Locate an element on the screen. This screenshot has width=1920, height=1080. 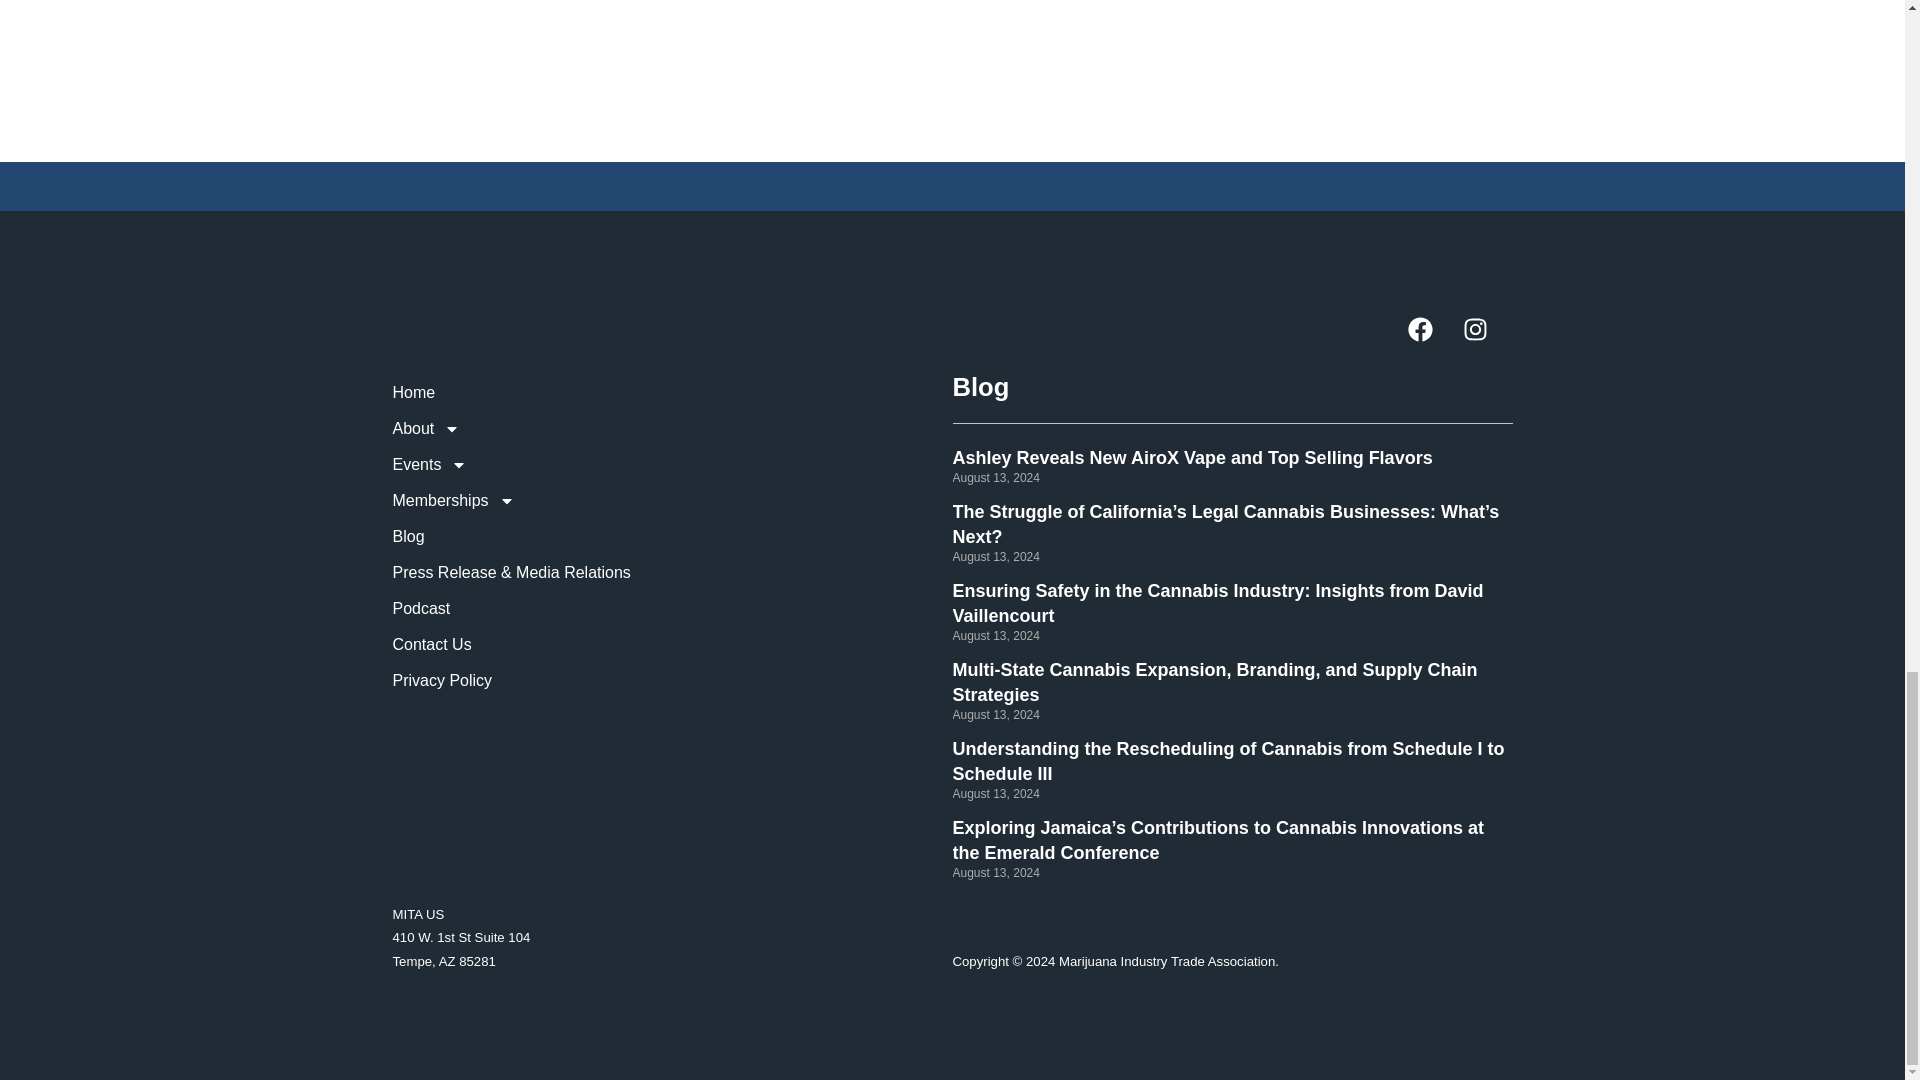
Podcast is located at coordinates (672, 608).